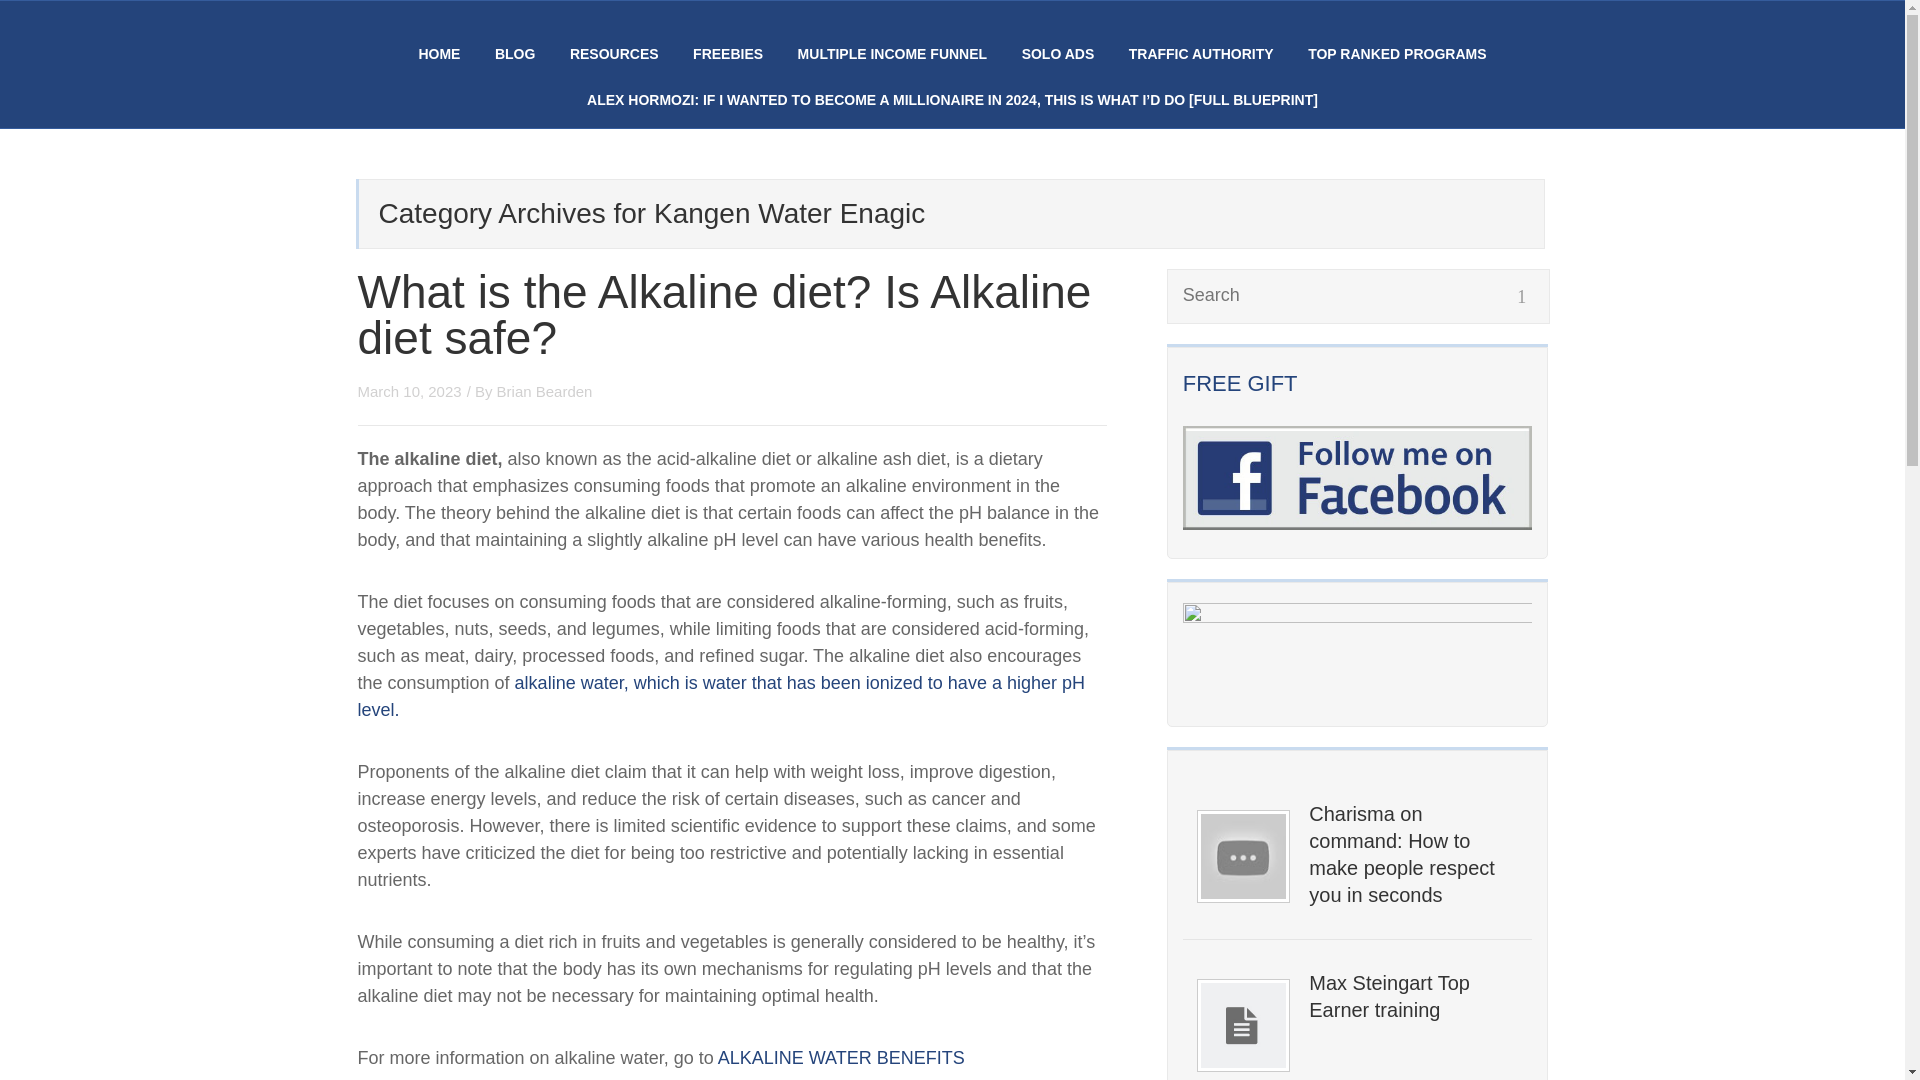 The image size is (1920, 1080). What do you see at coordinates (724, 314) in the screenshot?
I see `What is the Alkaline diet? Is Alkaline diet safe?` at bounding box center [724, 314].